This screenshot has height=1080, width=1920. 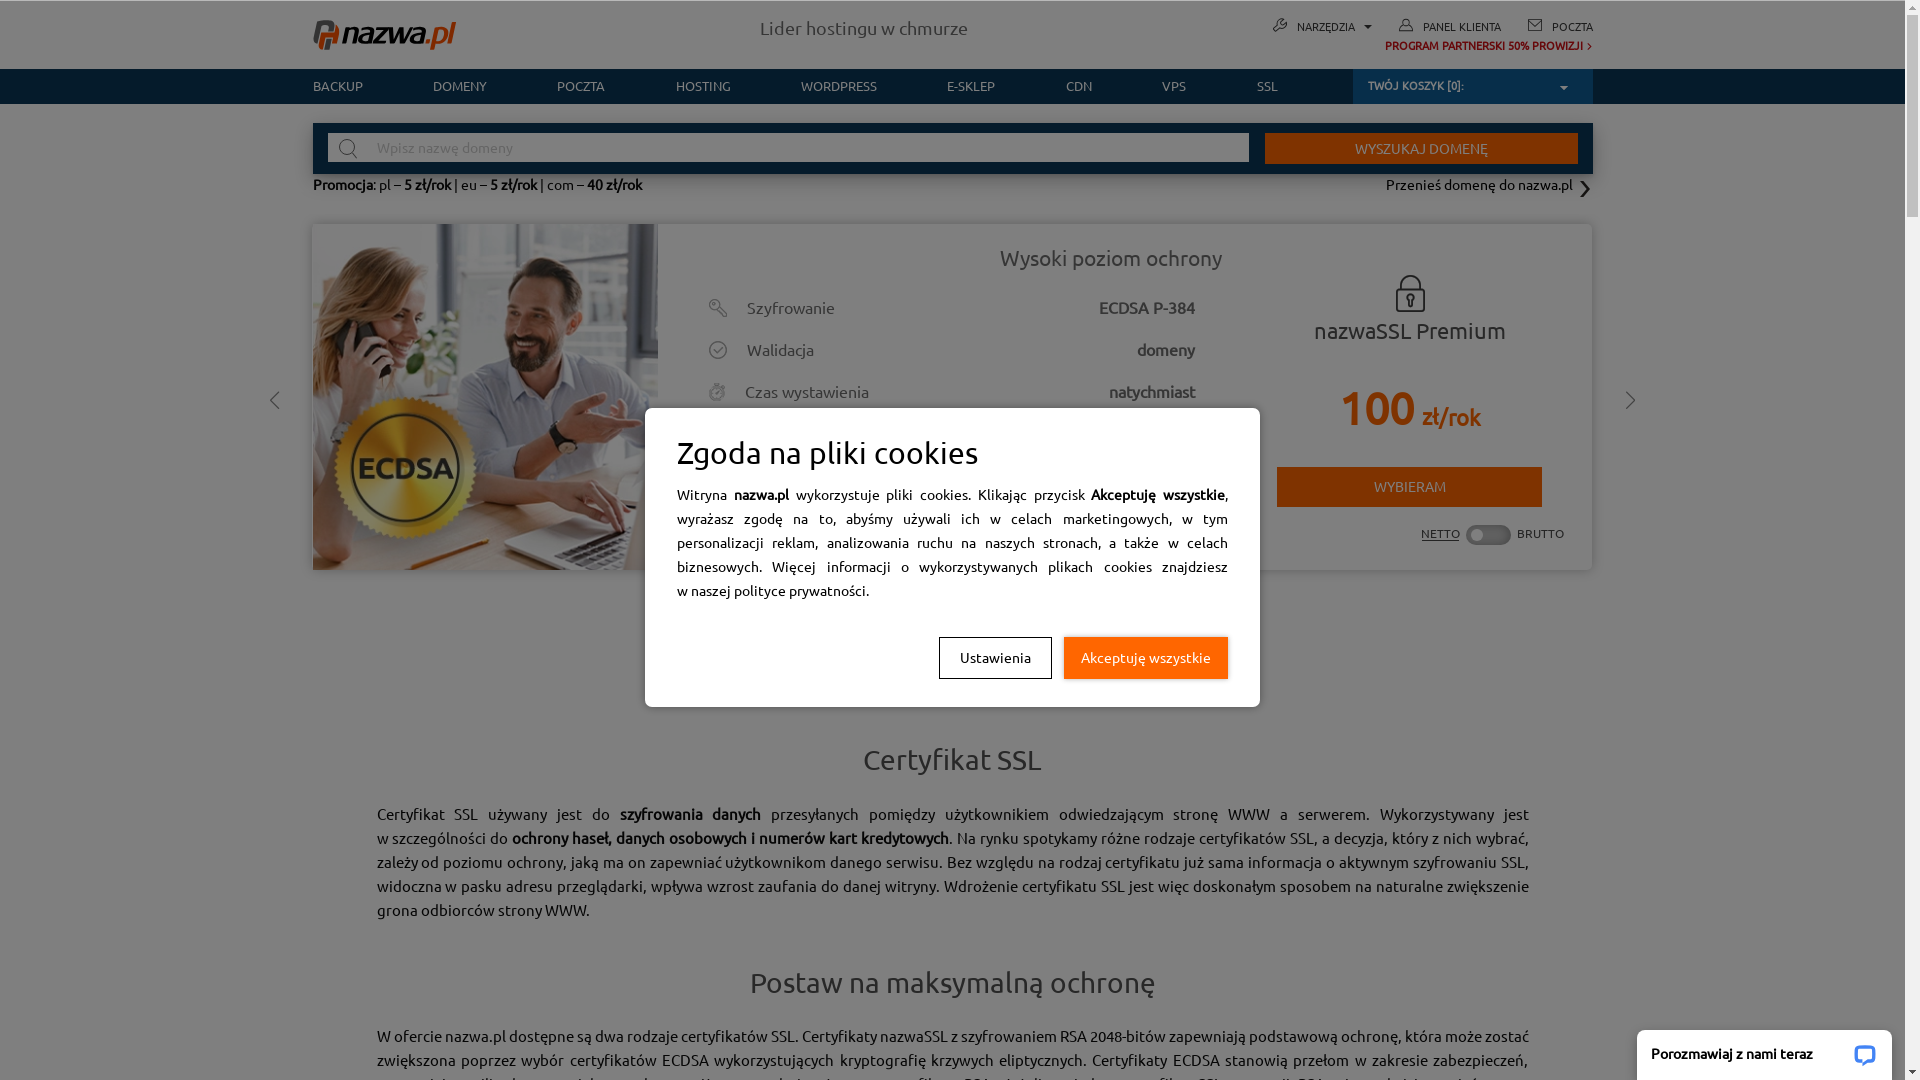 I want to click on HOSTING, so click(x=702, y=86).